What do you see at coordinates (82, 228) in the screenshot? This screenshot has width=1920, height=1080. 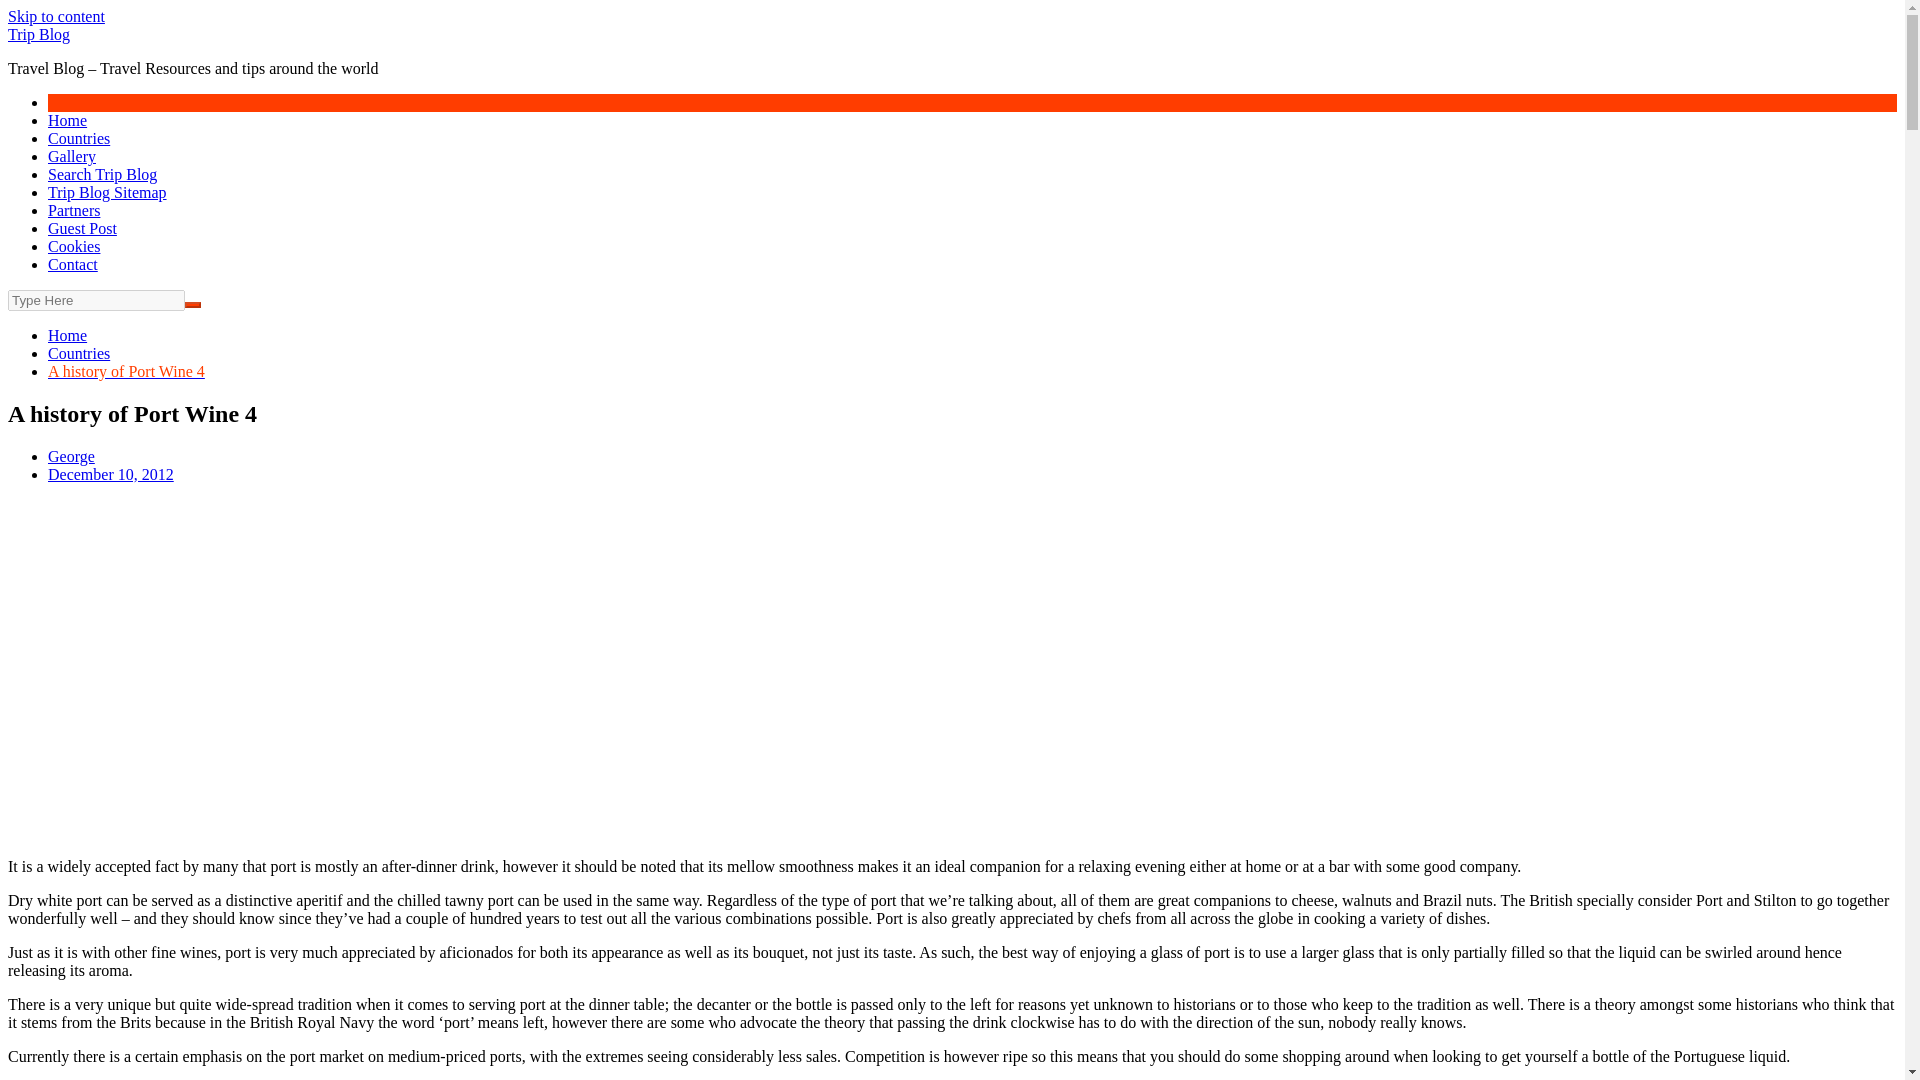 I see `Guest Post` at bounding box center [82, 228].